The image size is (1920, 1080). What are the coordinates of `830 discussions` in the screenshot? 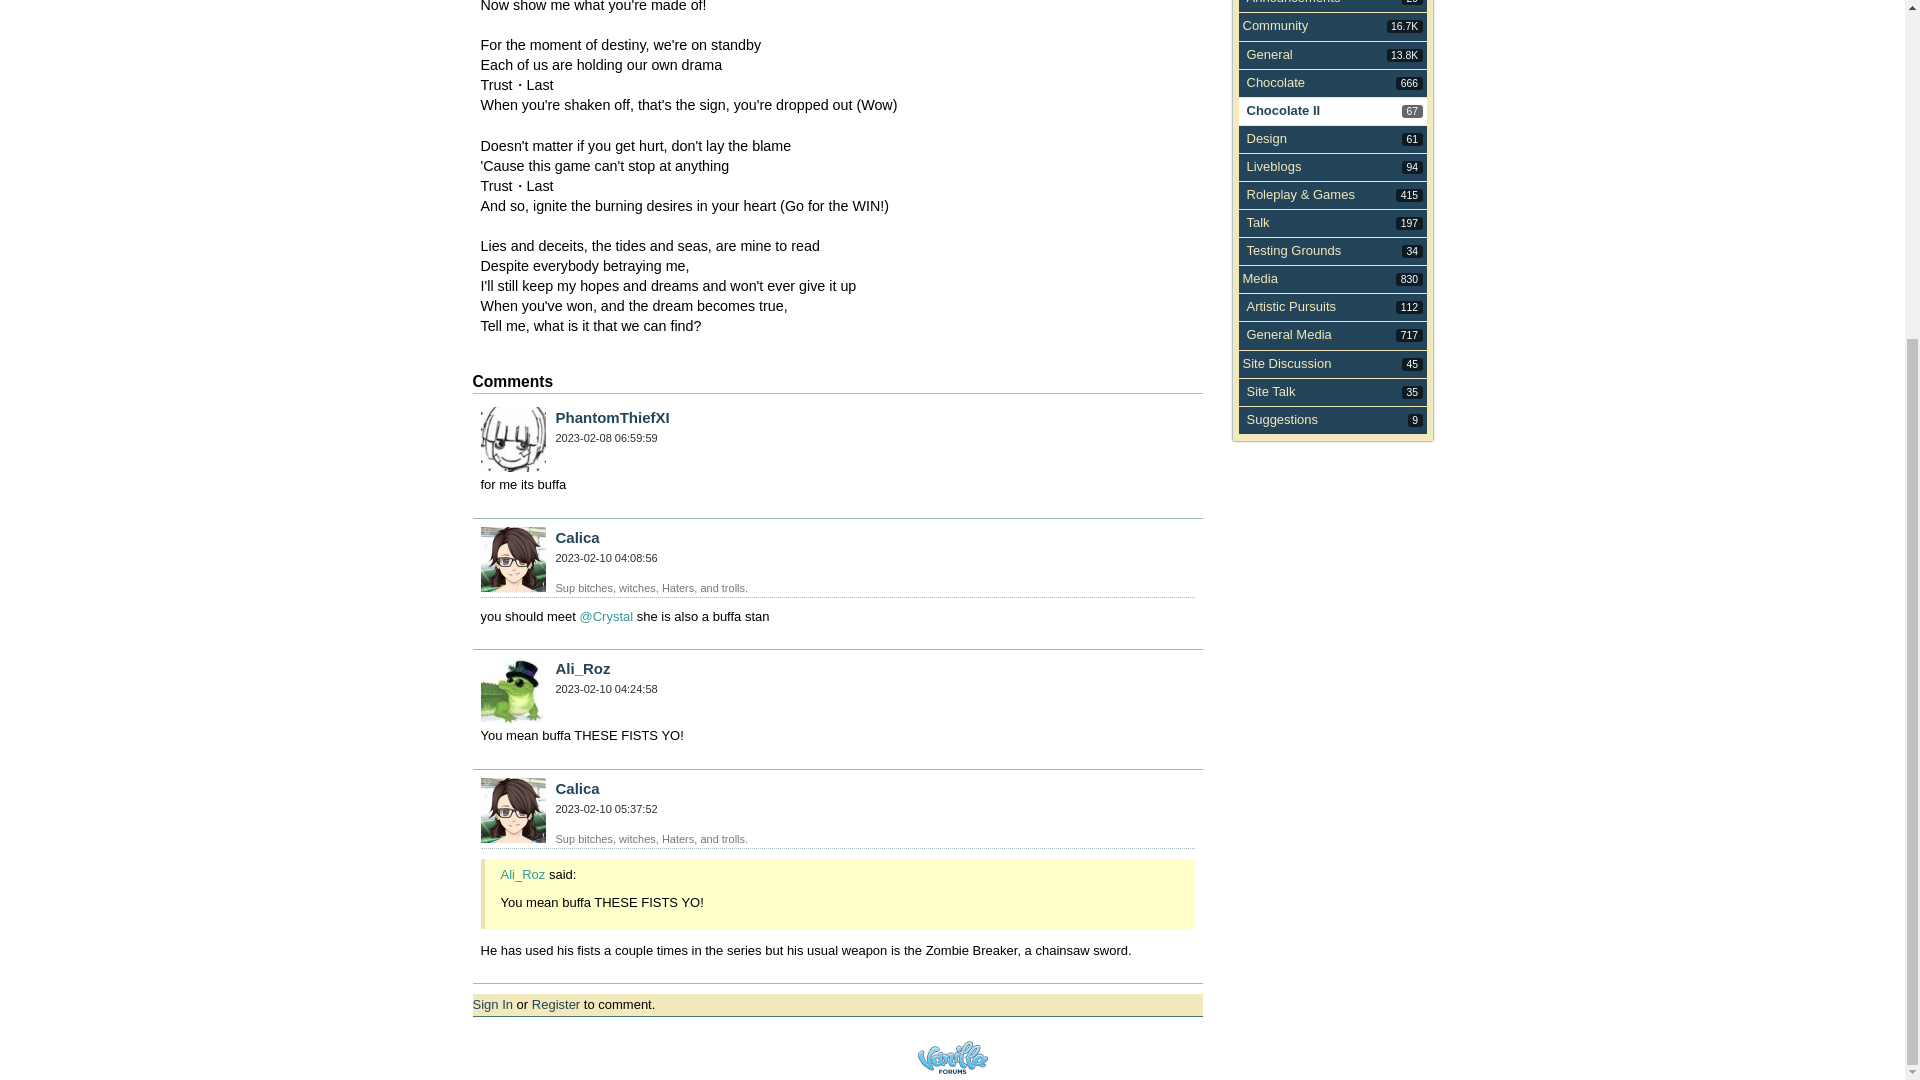 It's located at (1410, 280).